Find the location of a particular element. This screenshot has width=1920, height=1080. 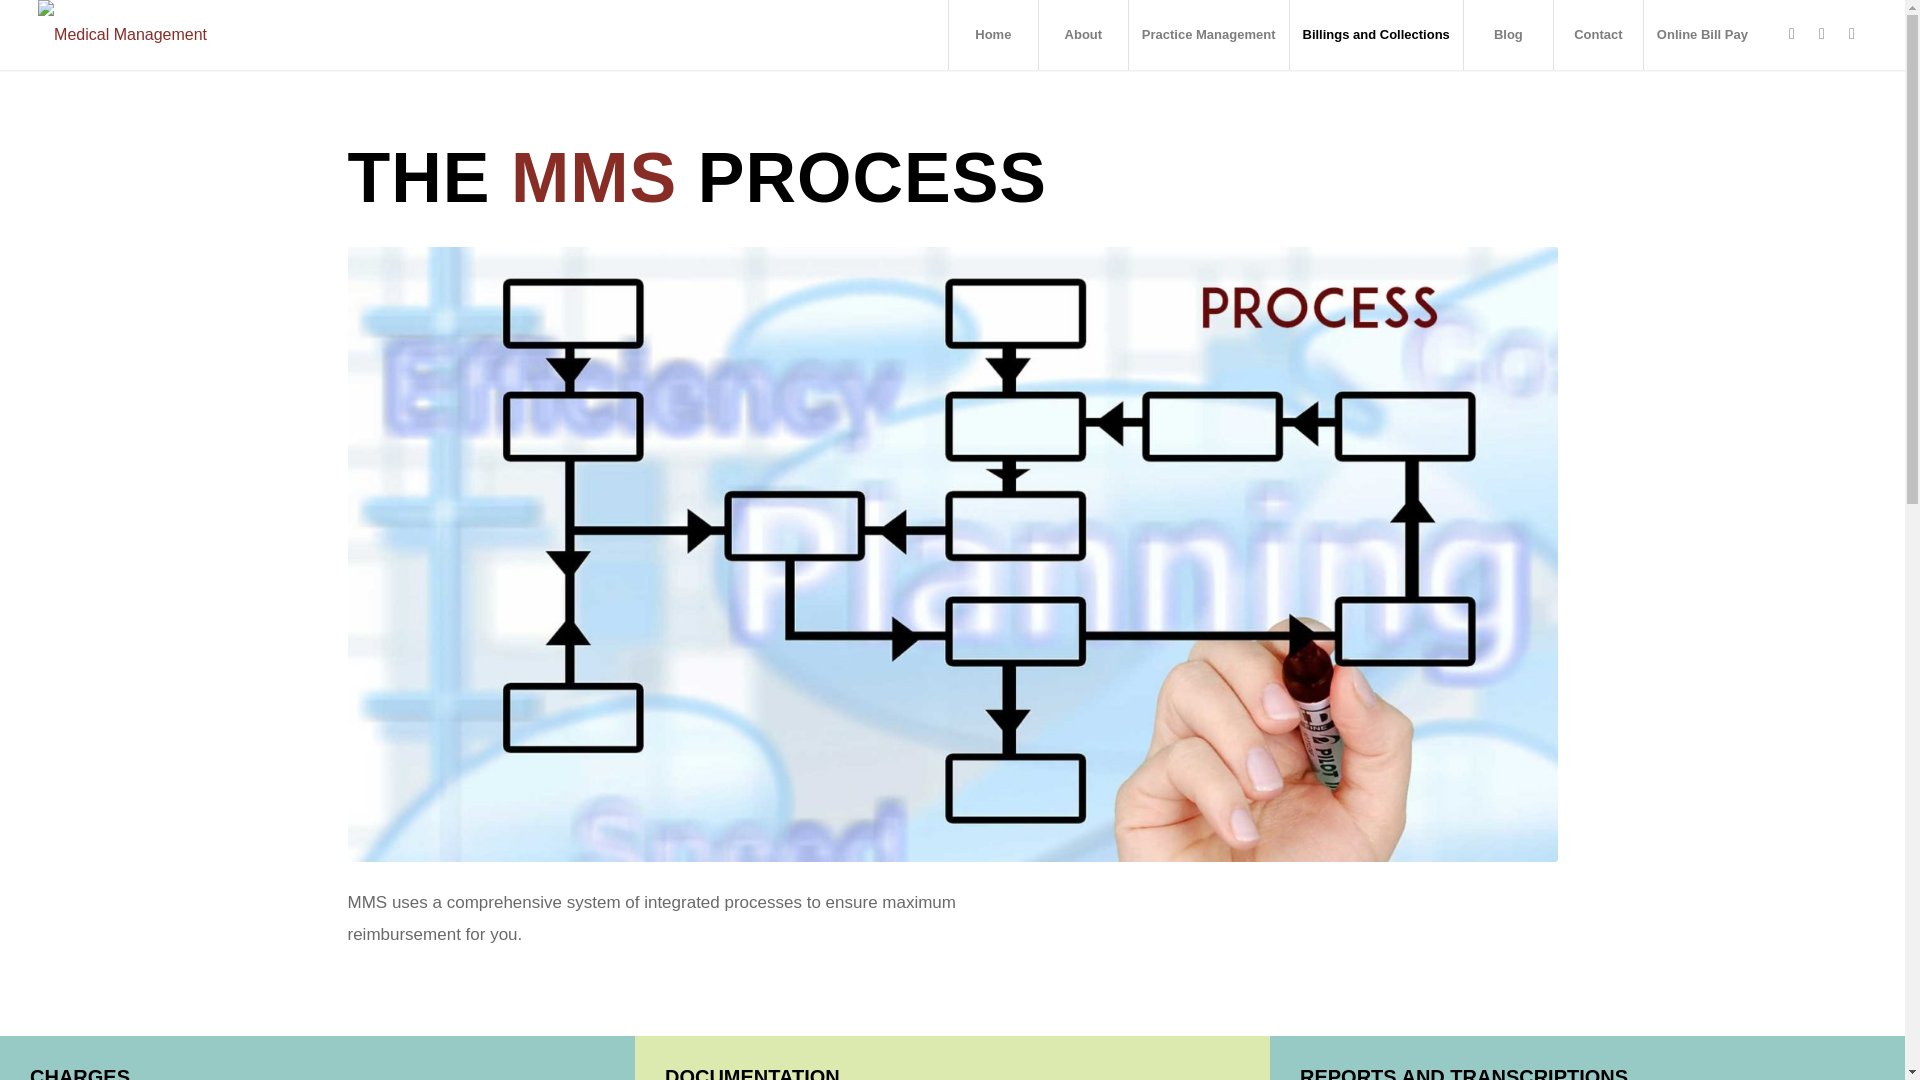

Online Bill Pay is located at coordinates (1702, 35).